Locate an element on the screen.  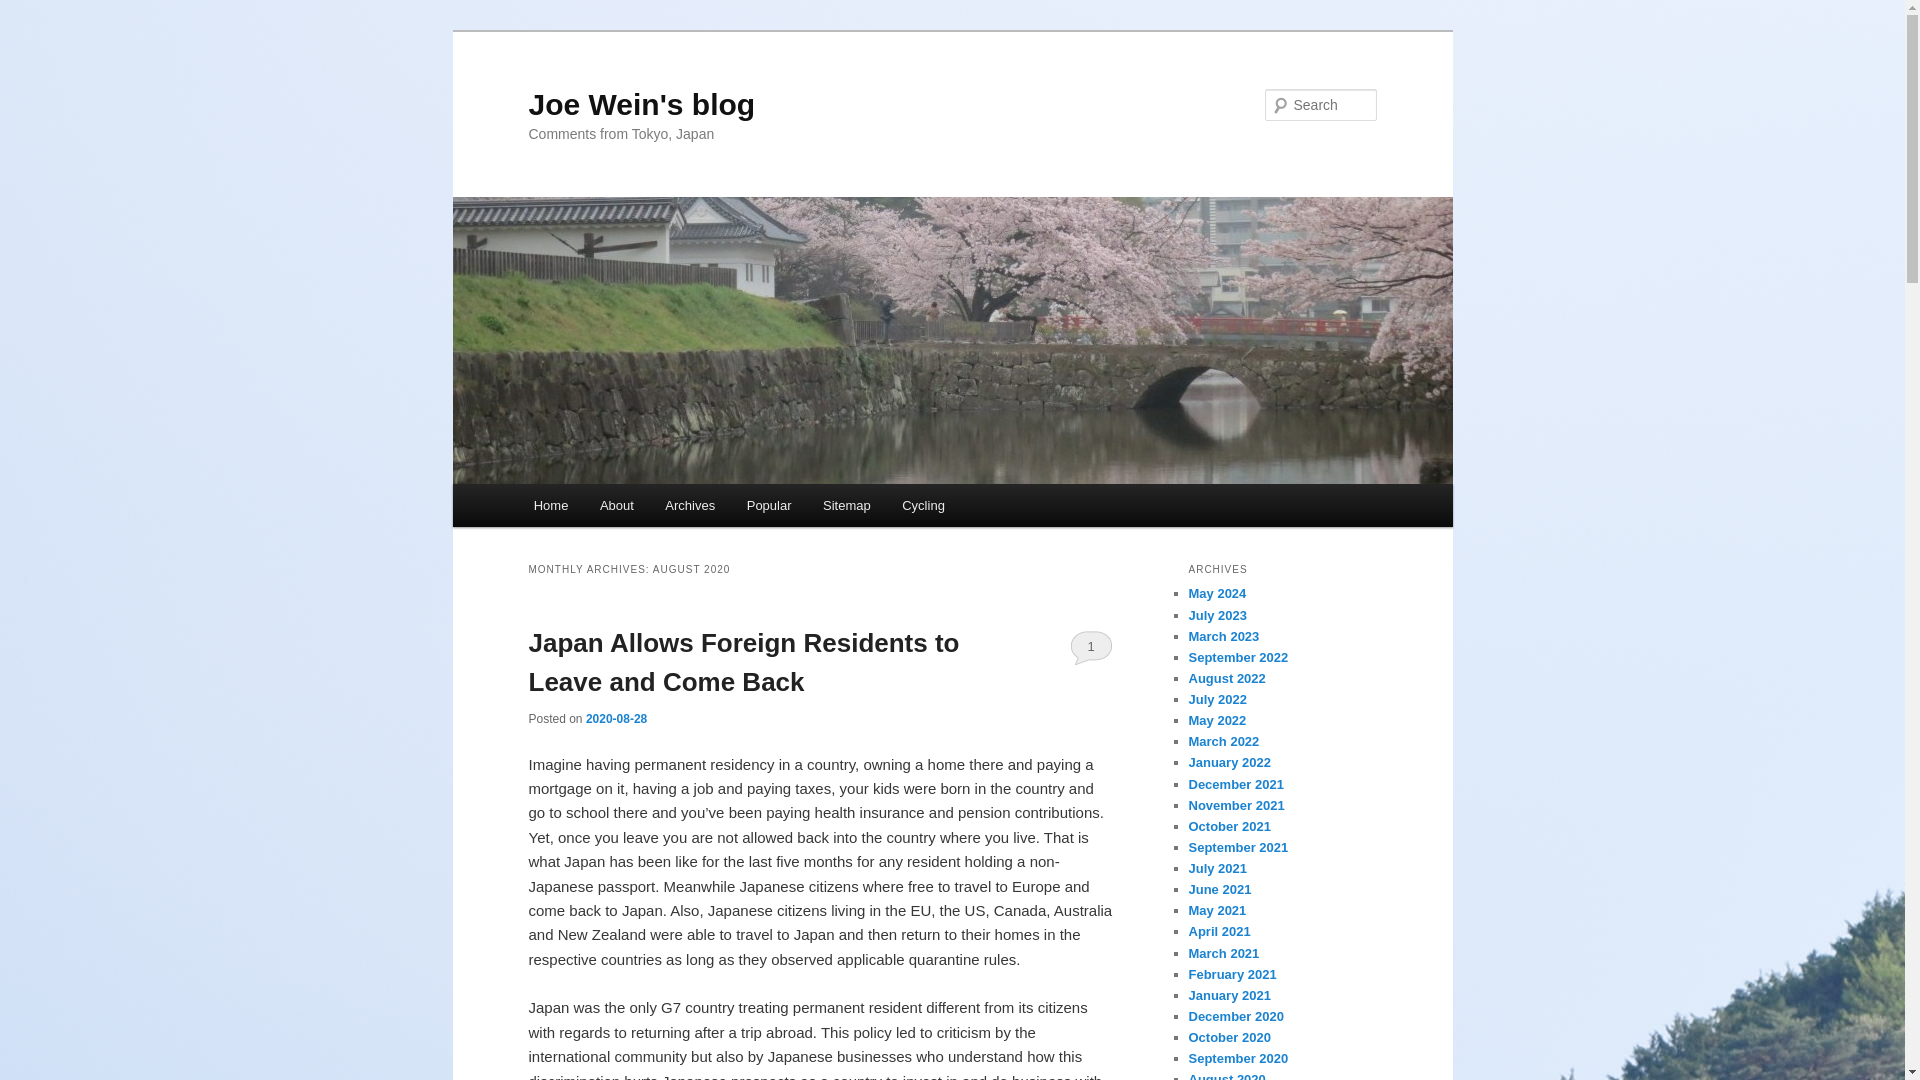
February 2021 is located at coordinates (1232, 974).